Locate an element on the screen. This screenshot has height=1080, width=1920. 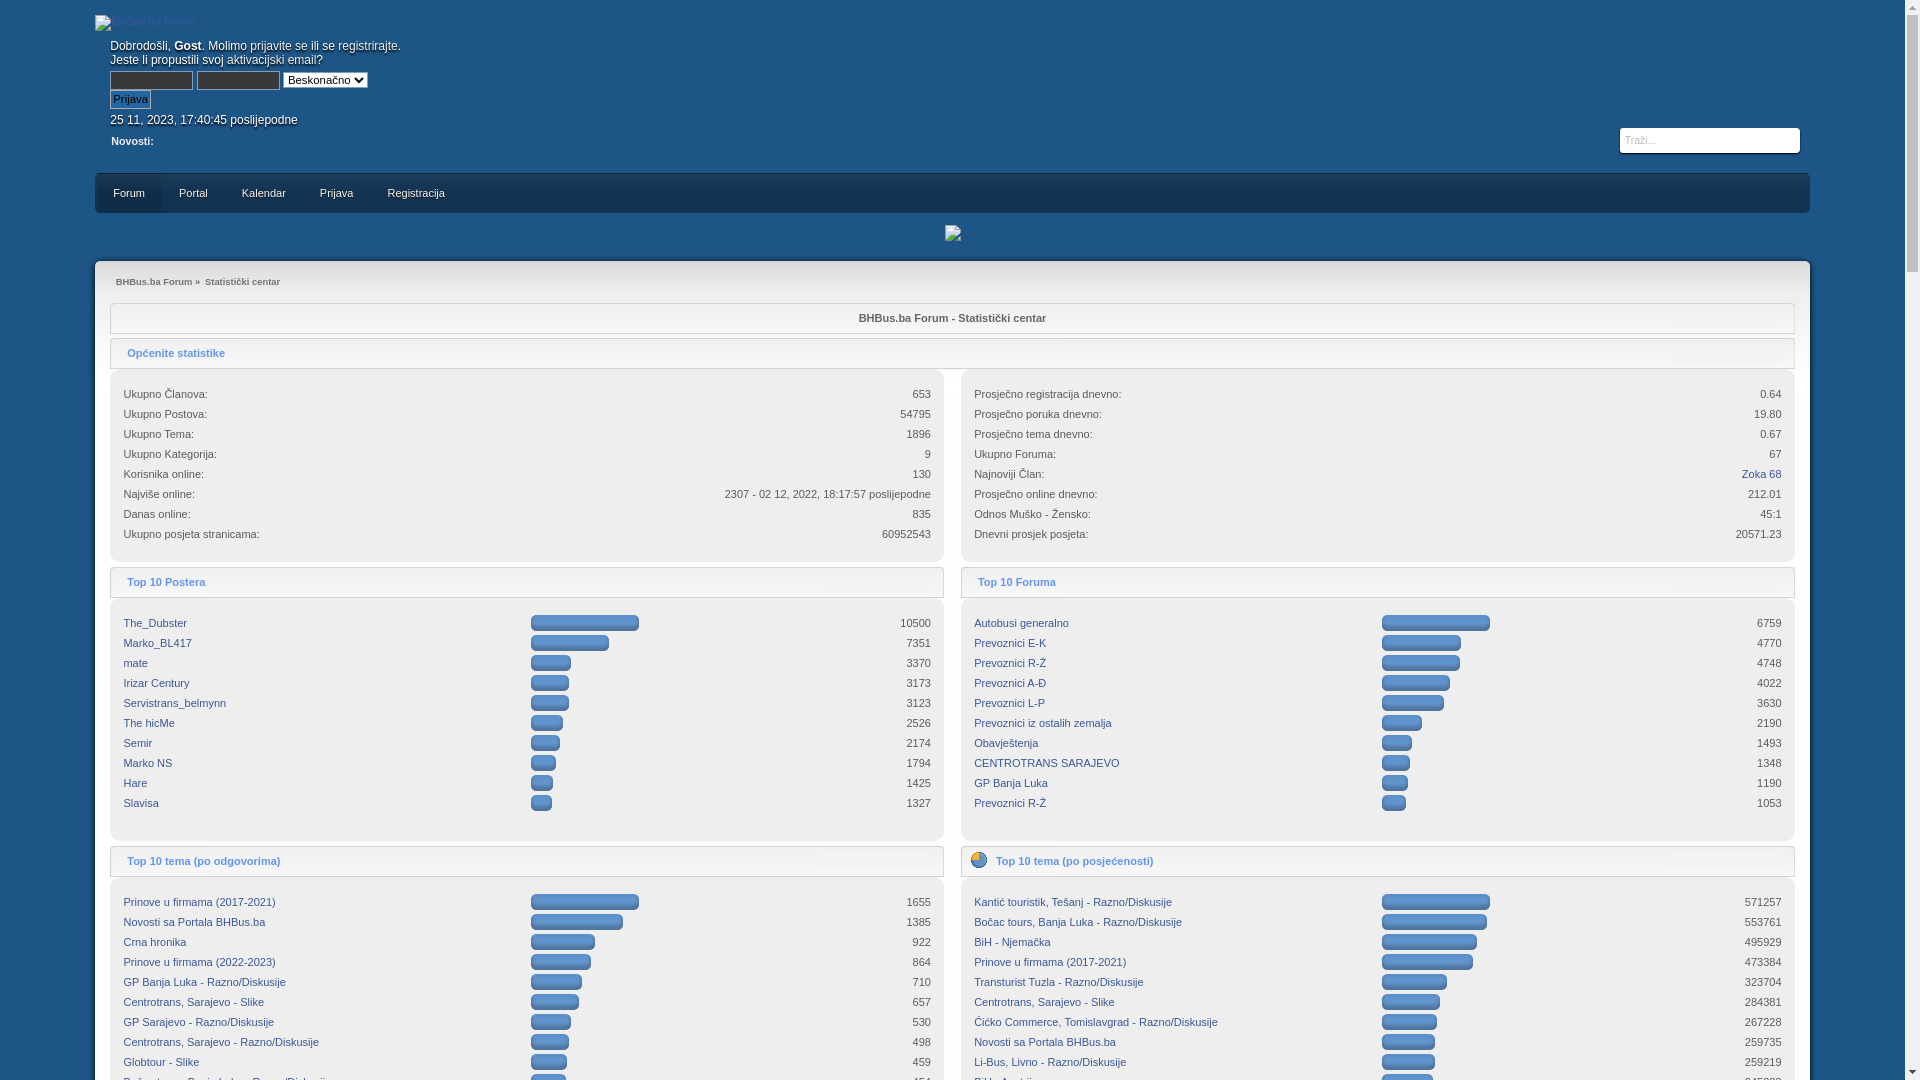
Globtour - Slike is located at coordinates (160, 1062).